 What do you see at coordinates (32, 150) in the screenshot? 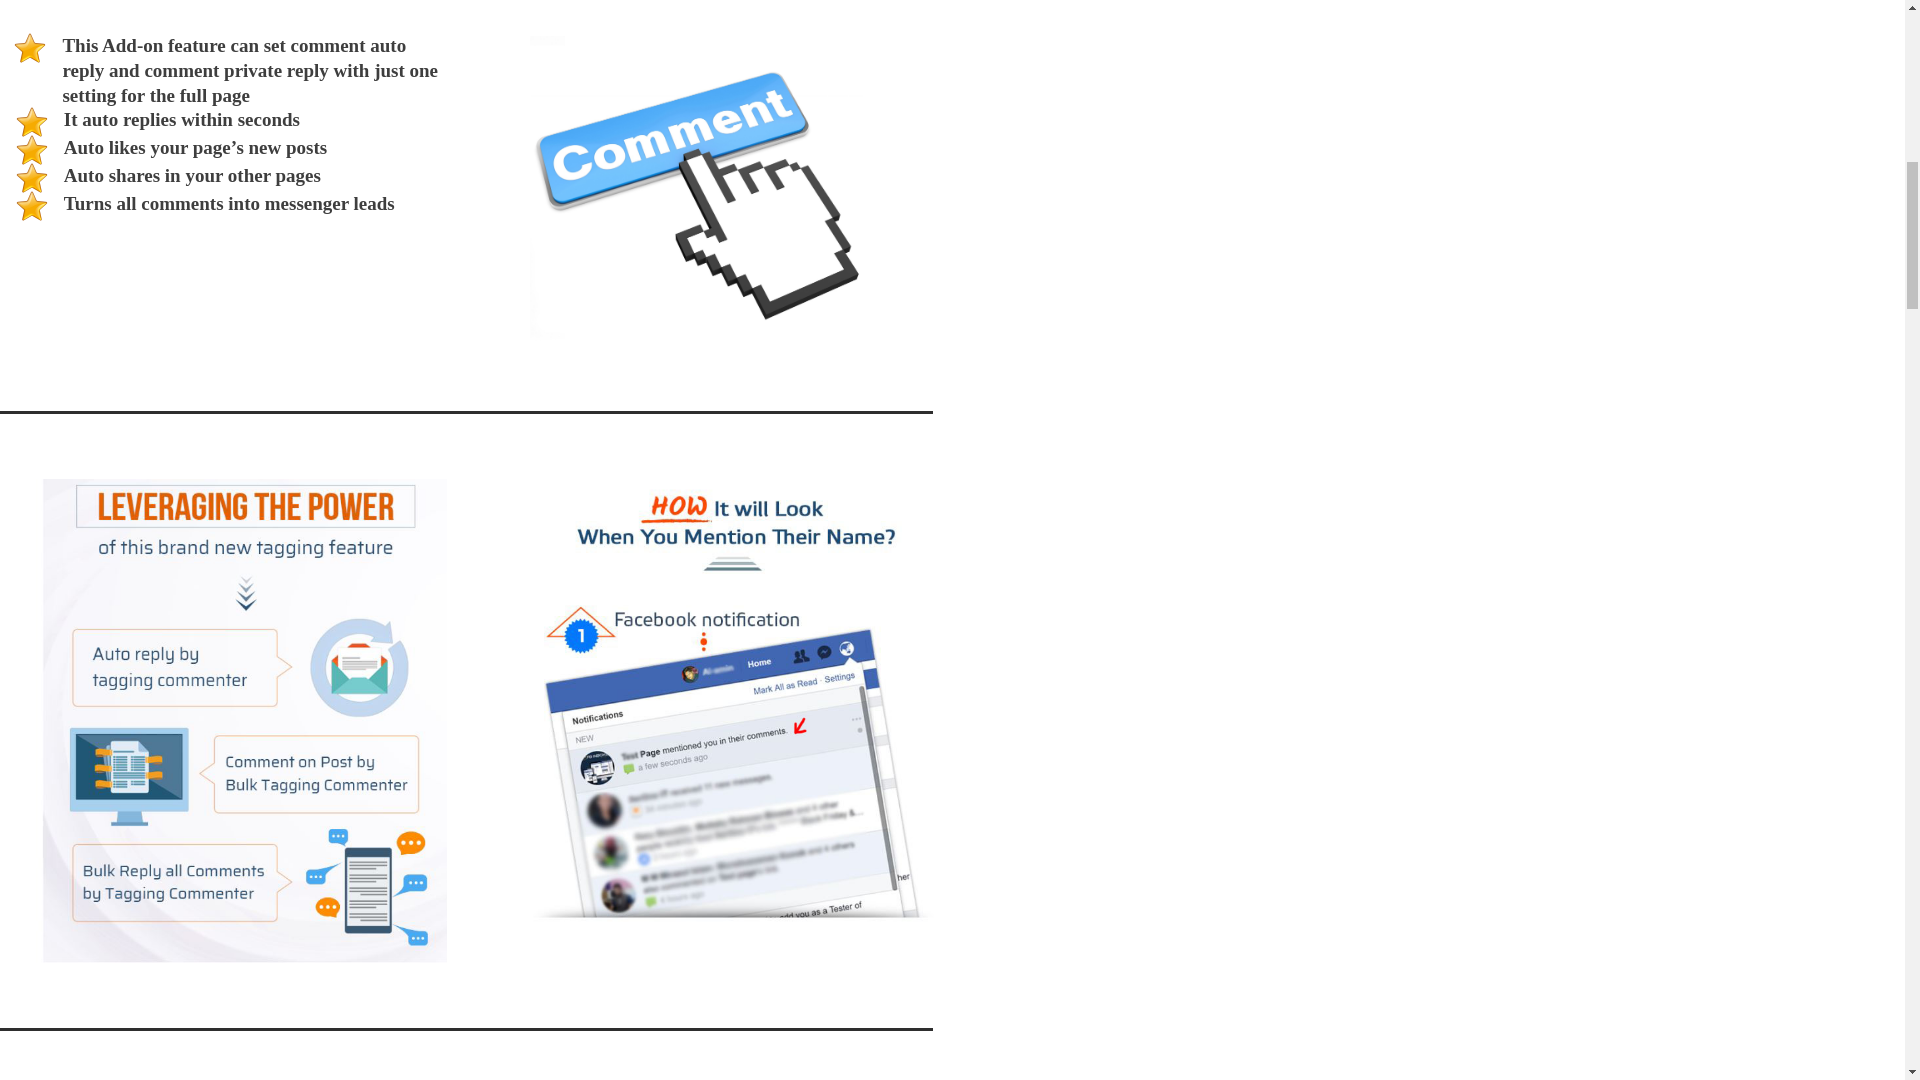
I see `star-icon-32` at bounding box center [32, 150].